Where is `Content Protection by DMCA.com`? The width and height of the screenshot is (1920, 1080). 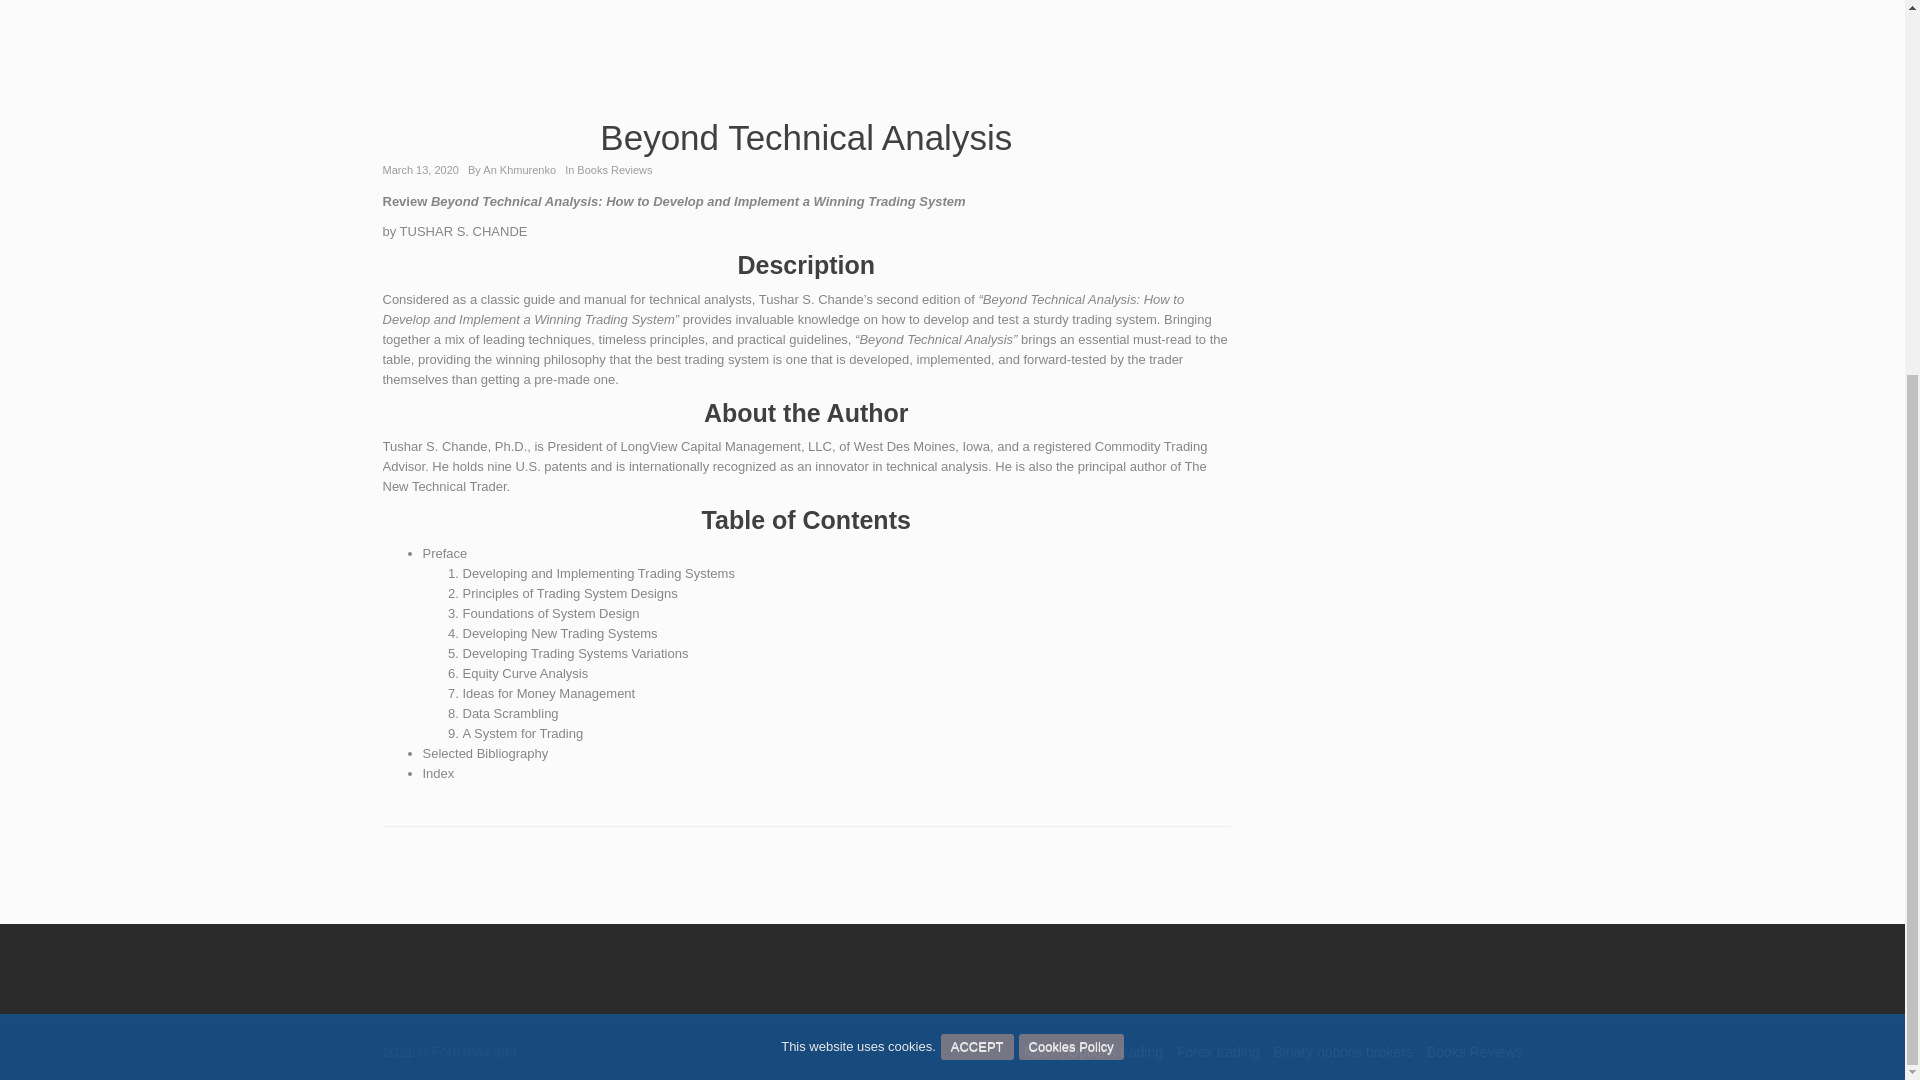
Content Protection by DMCA.com is located at coordinates (412, 966).